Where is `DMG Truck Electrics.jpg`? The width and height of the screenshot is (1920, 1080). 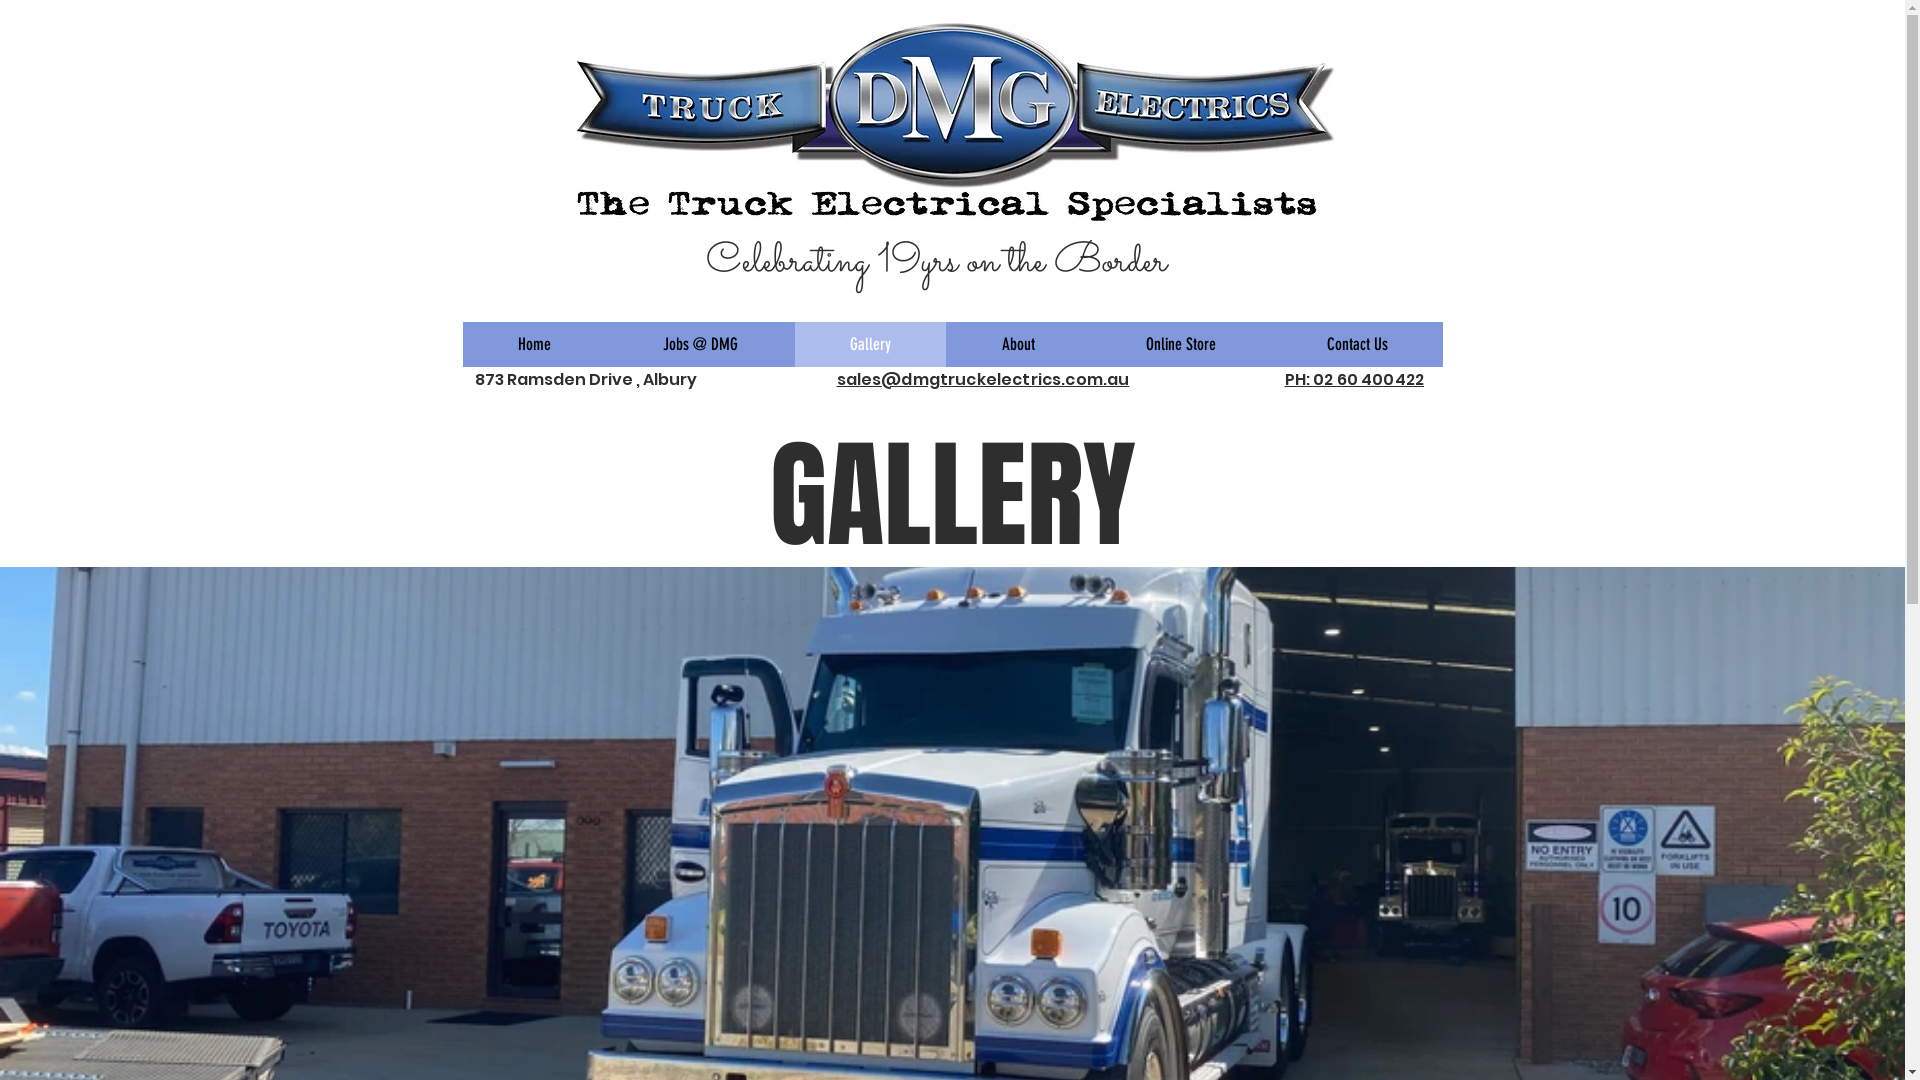
DMG Truck Electrics.jpg is located at coordinates (952, 122).